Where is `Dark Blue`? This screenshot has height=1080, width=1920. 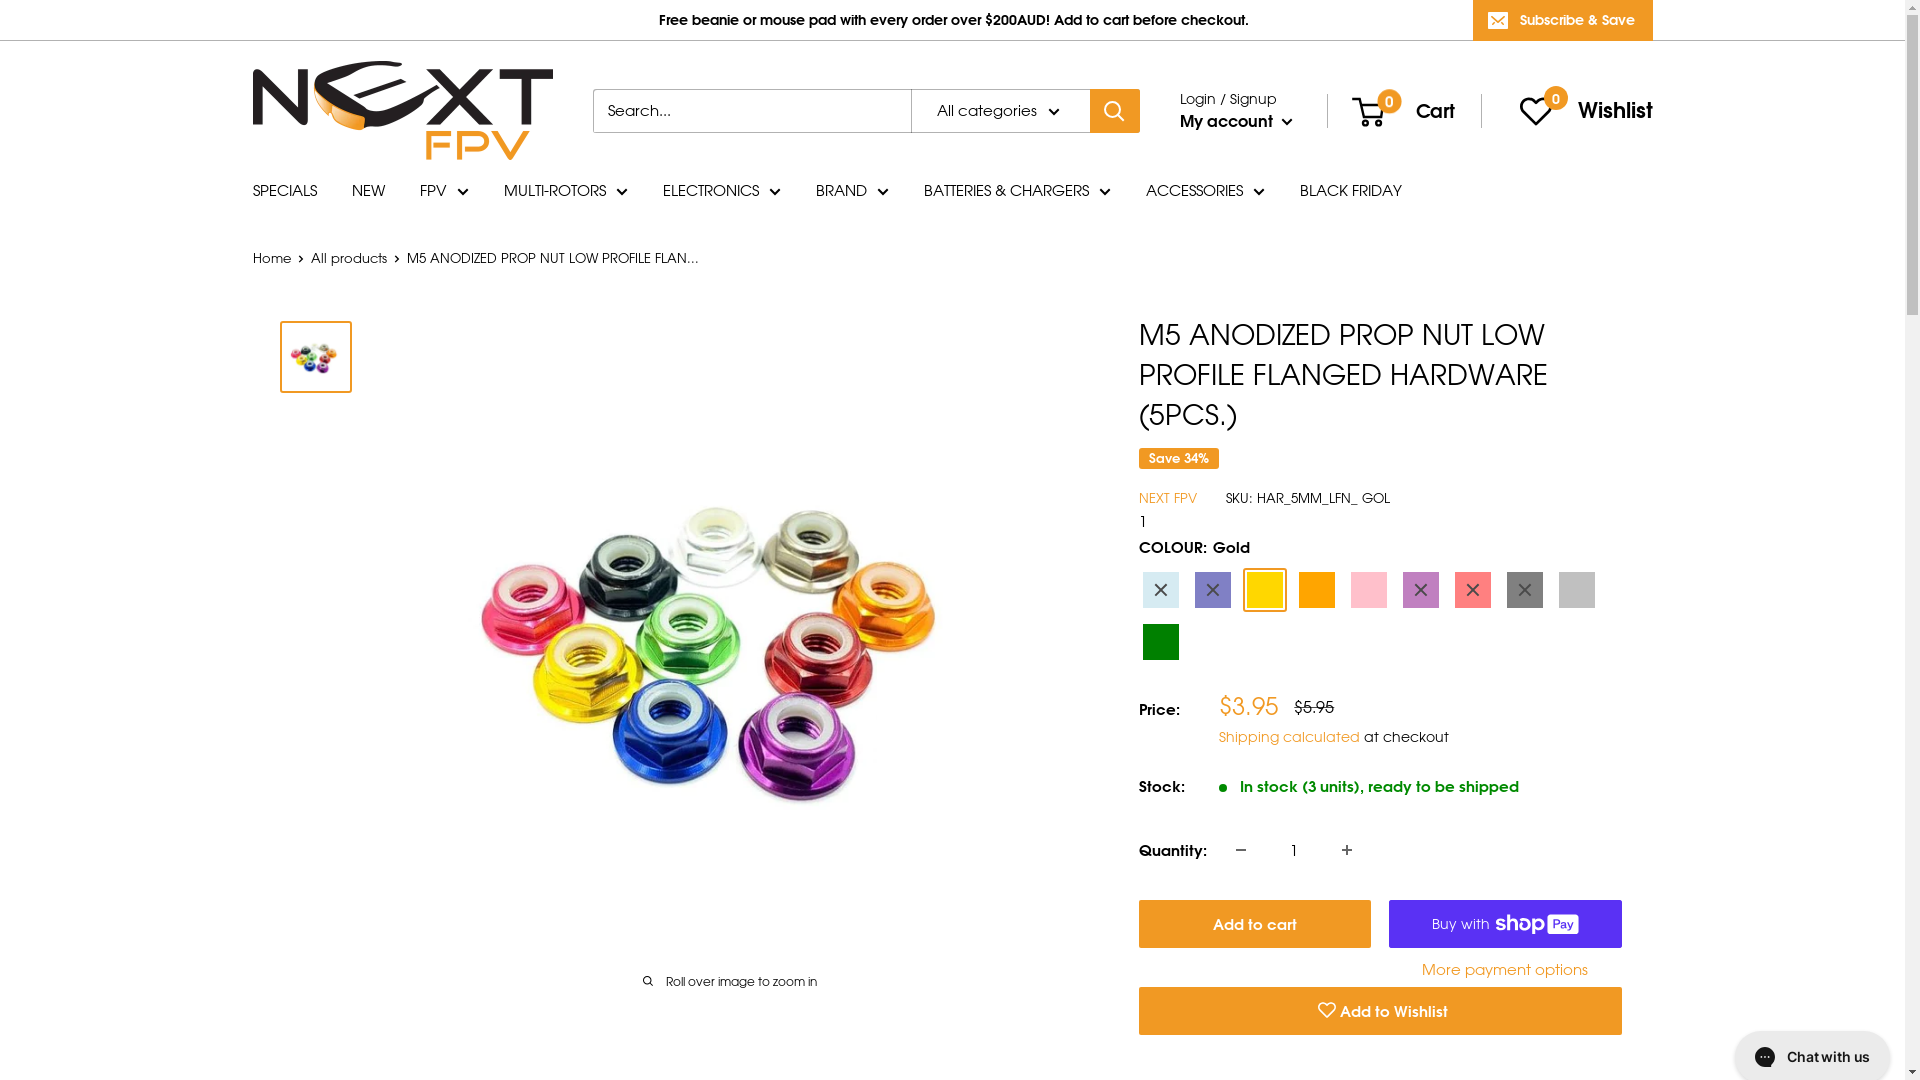 Dark Blue is located at coordinates (1212, 590).